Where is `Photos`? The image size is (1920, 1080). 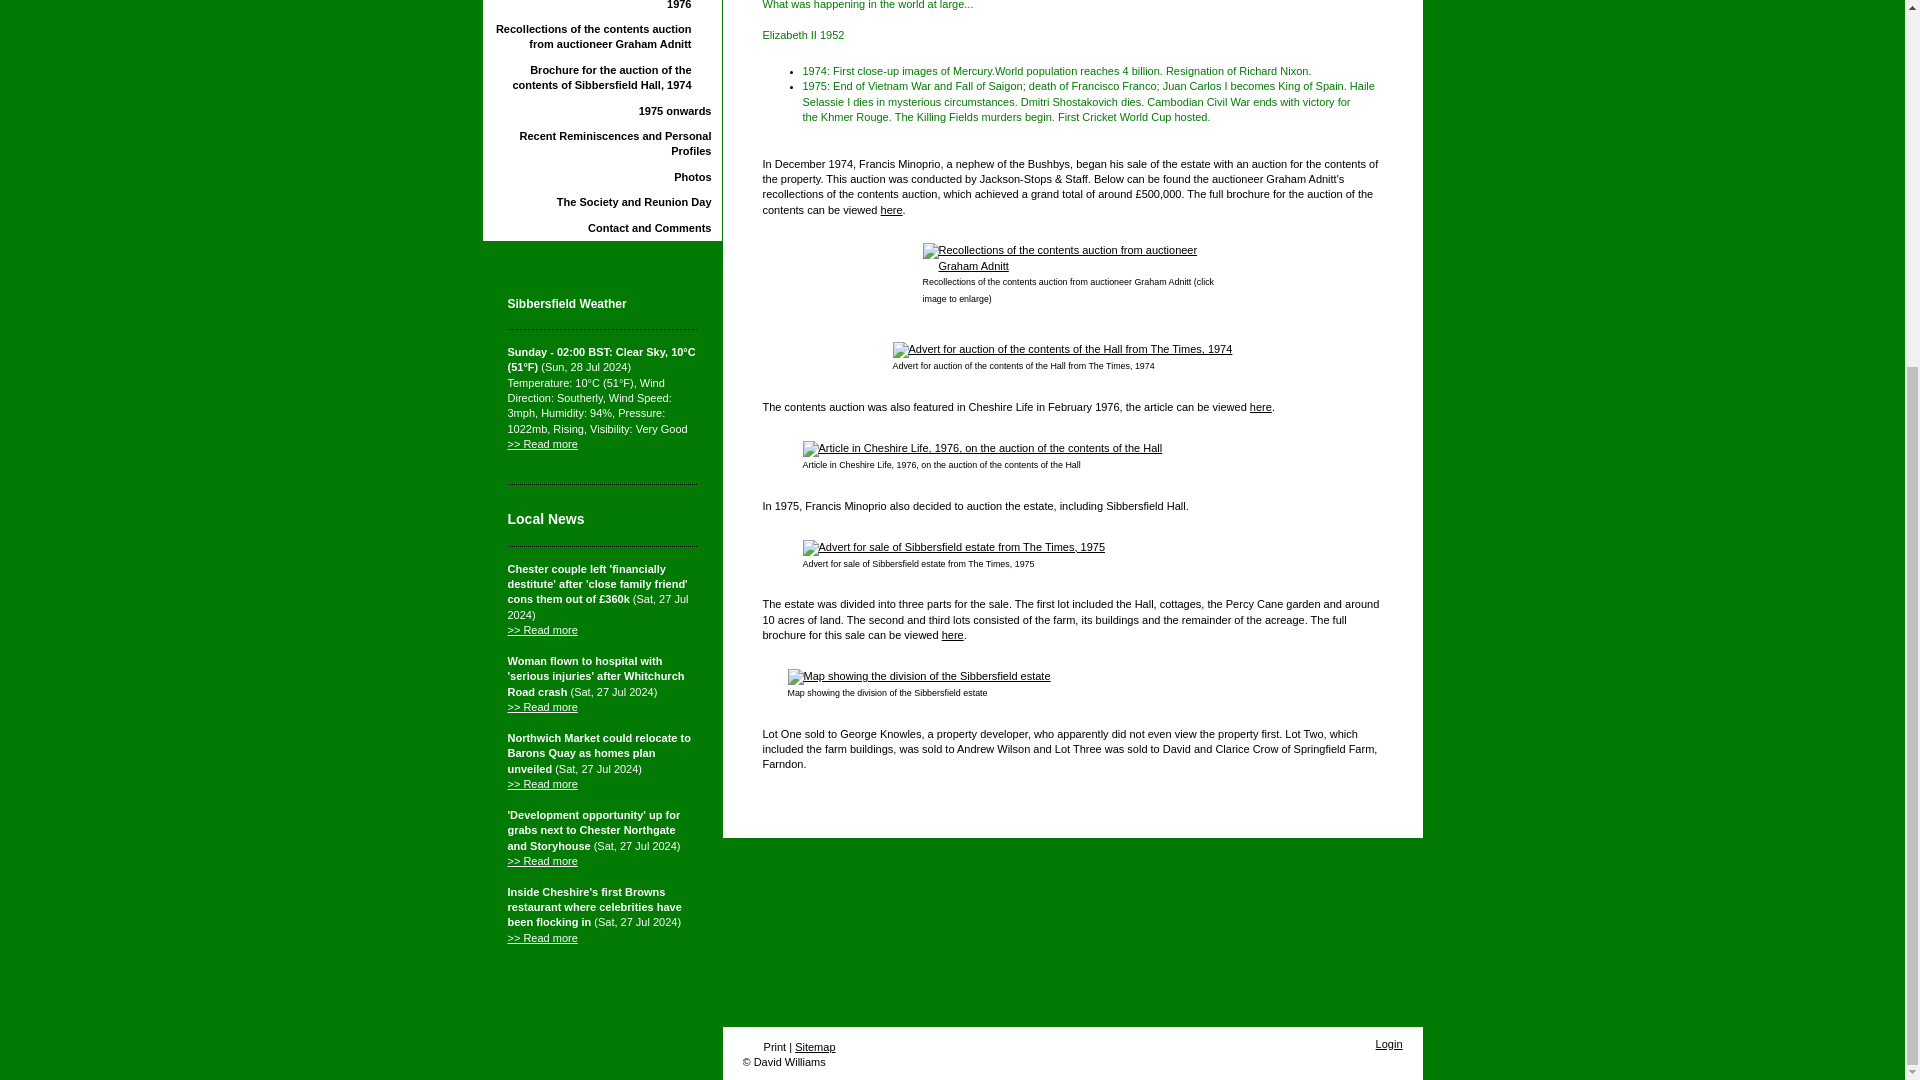 Photos is located at coordinates (601, 178).